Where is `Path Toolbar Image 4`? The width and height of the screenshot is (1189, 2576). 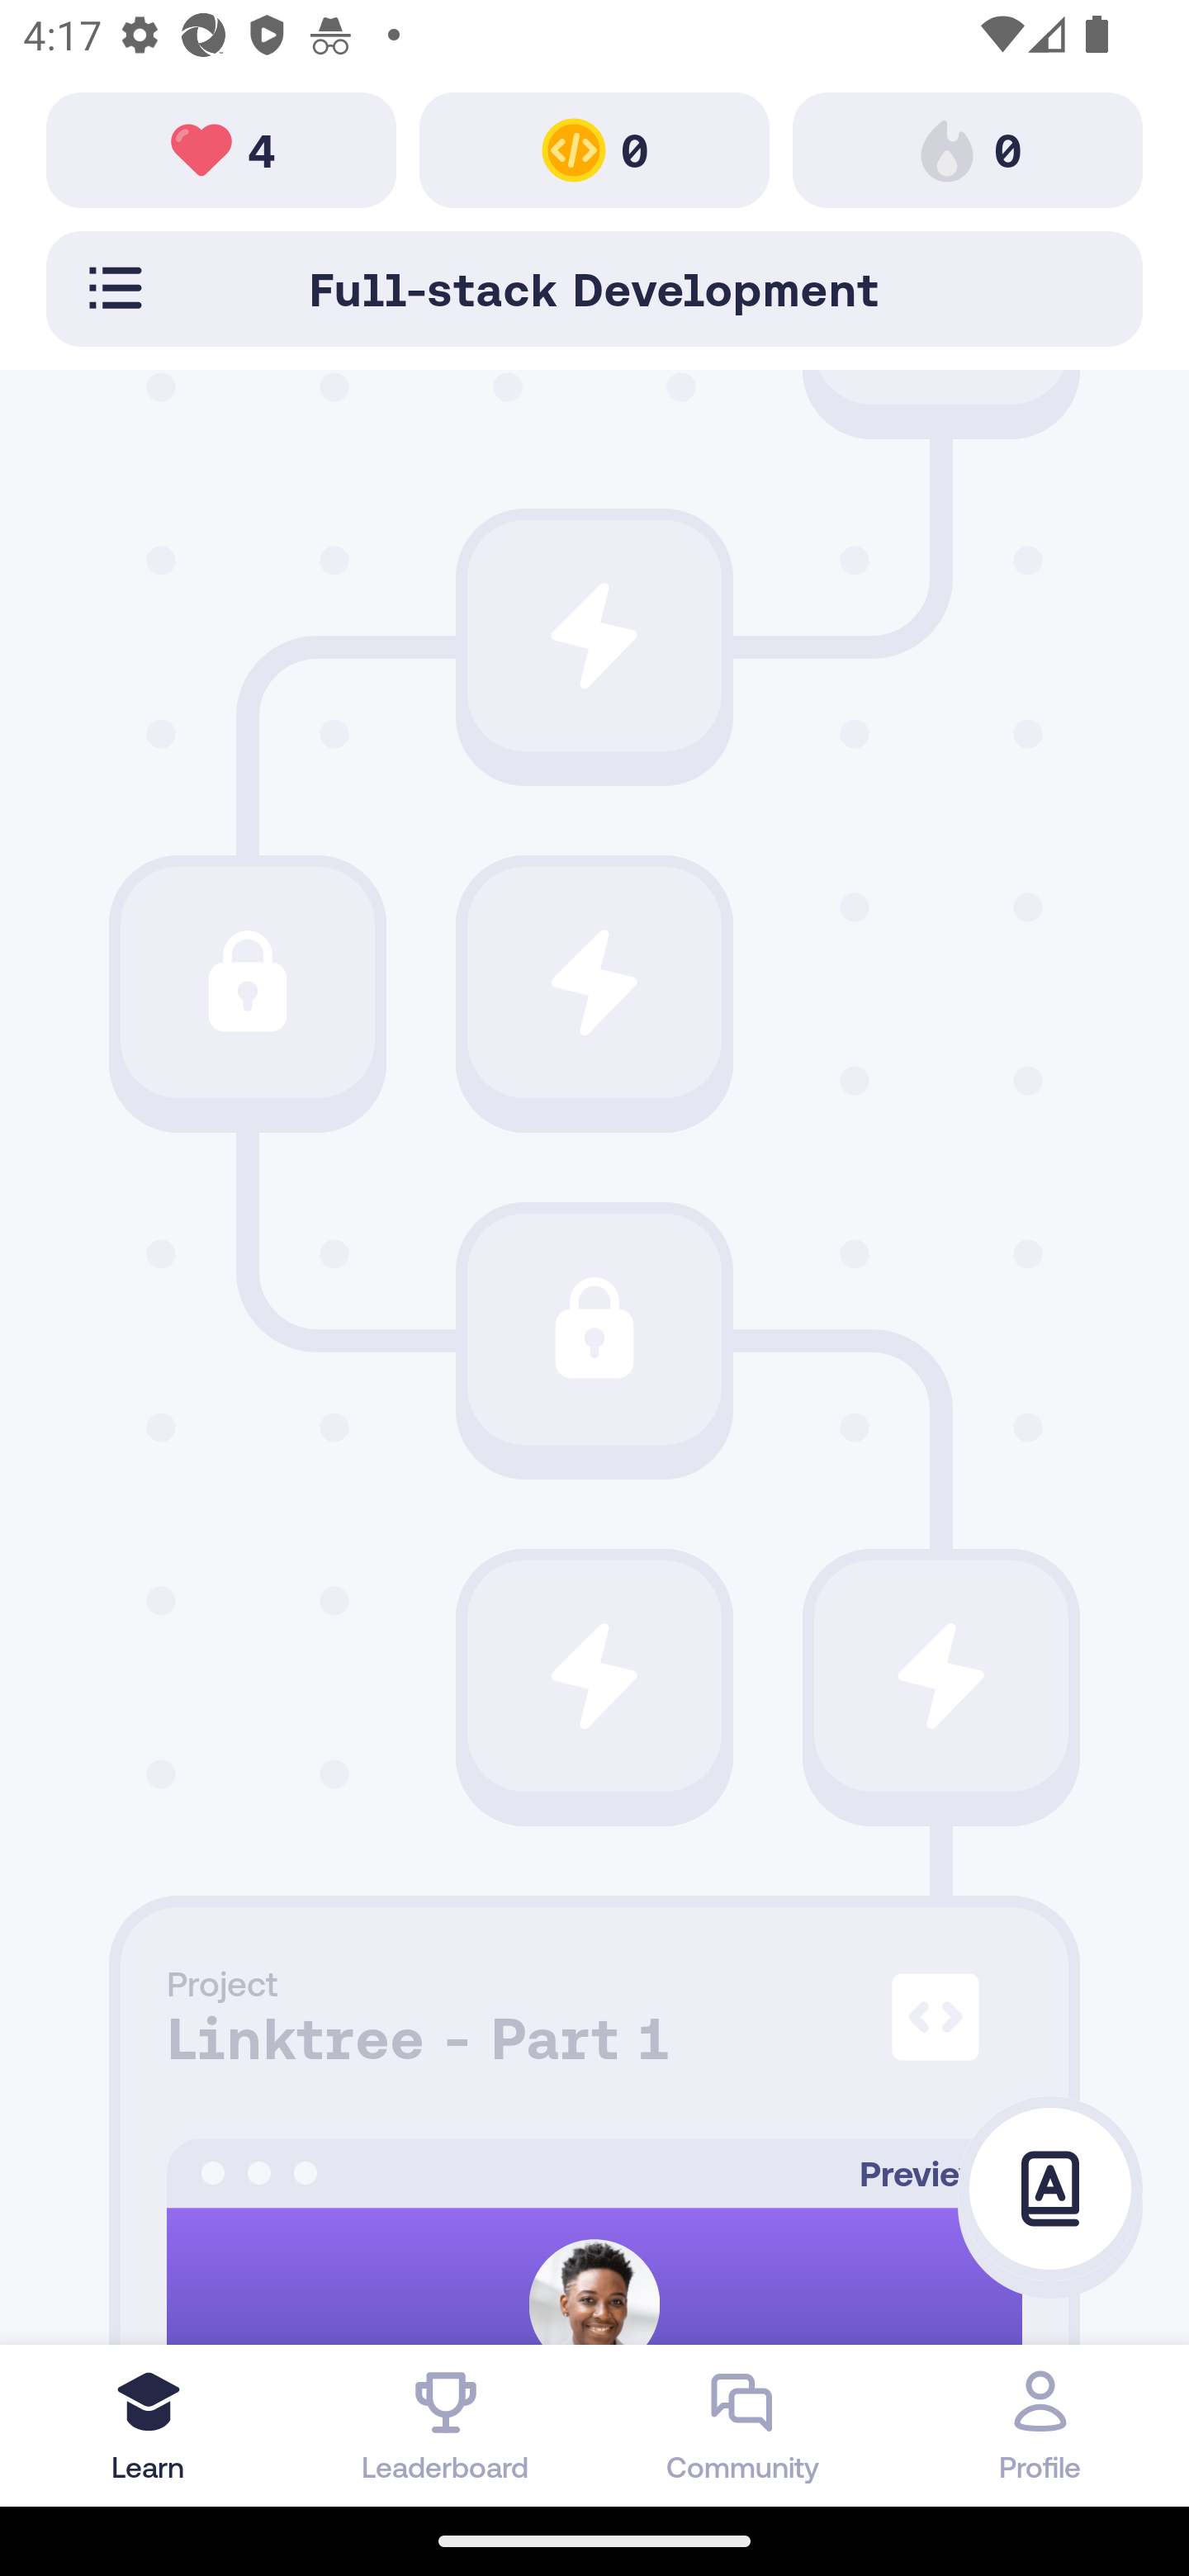 Path Toolbar Image 4 is located at coordinates (221, 149).